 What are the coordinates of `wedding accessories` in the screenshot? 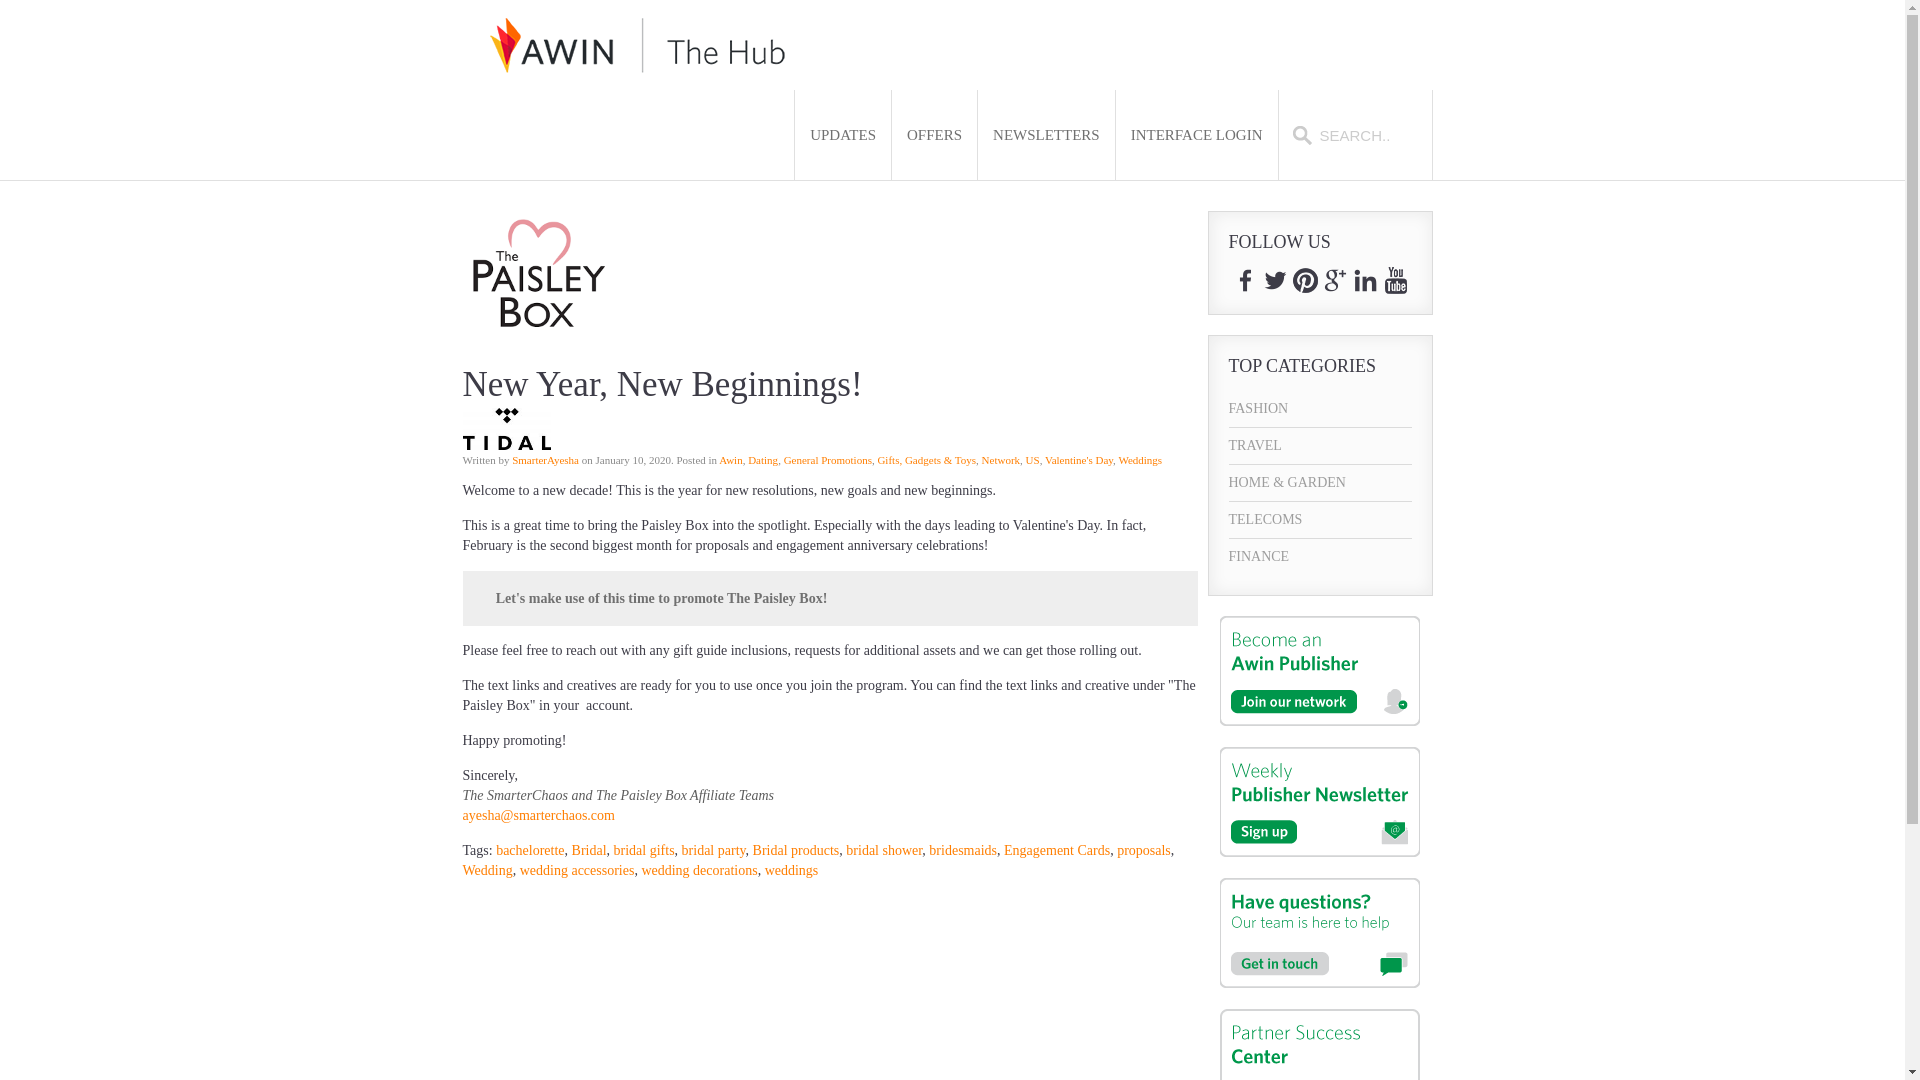 It's located at (578, 870).